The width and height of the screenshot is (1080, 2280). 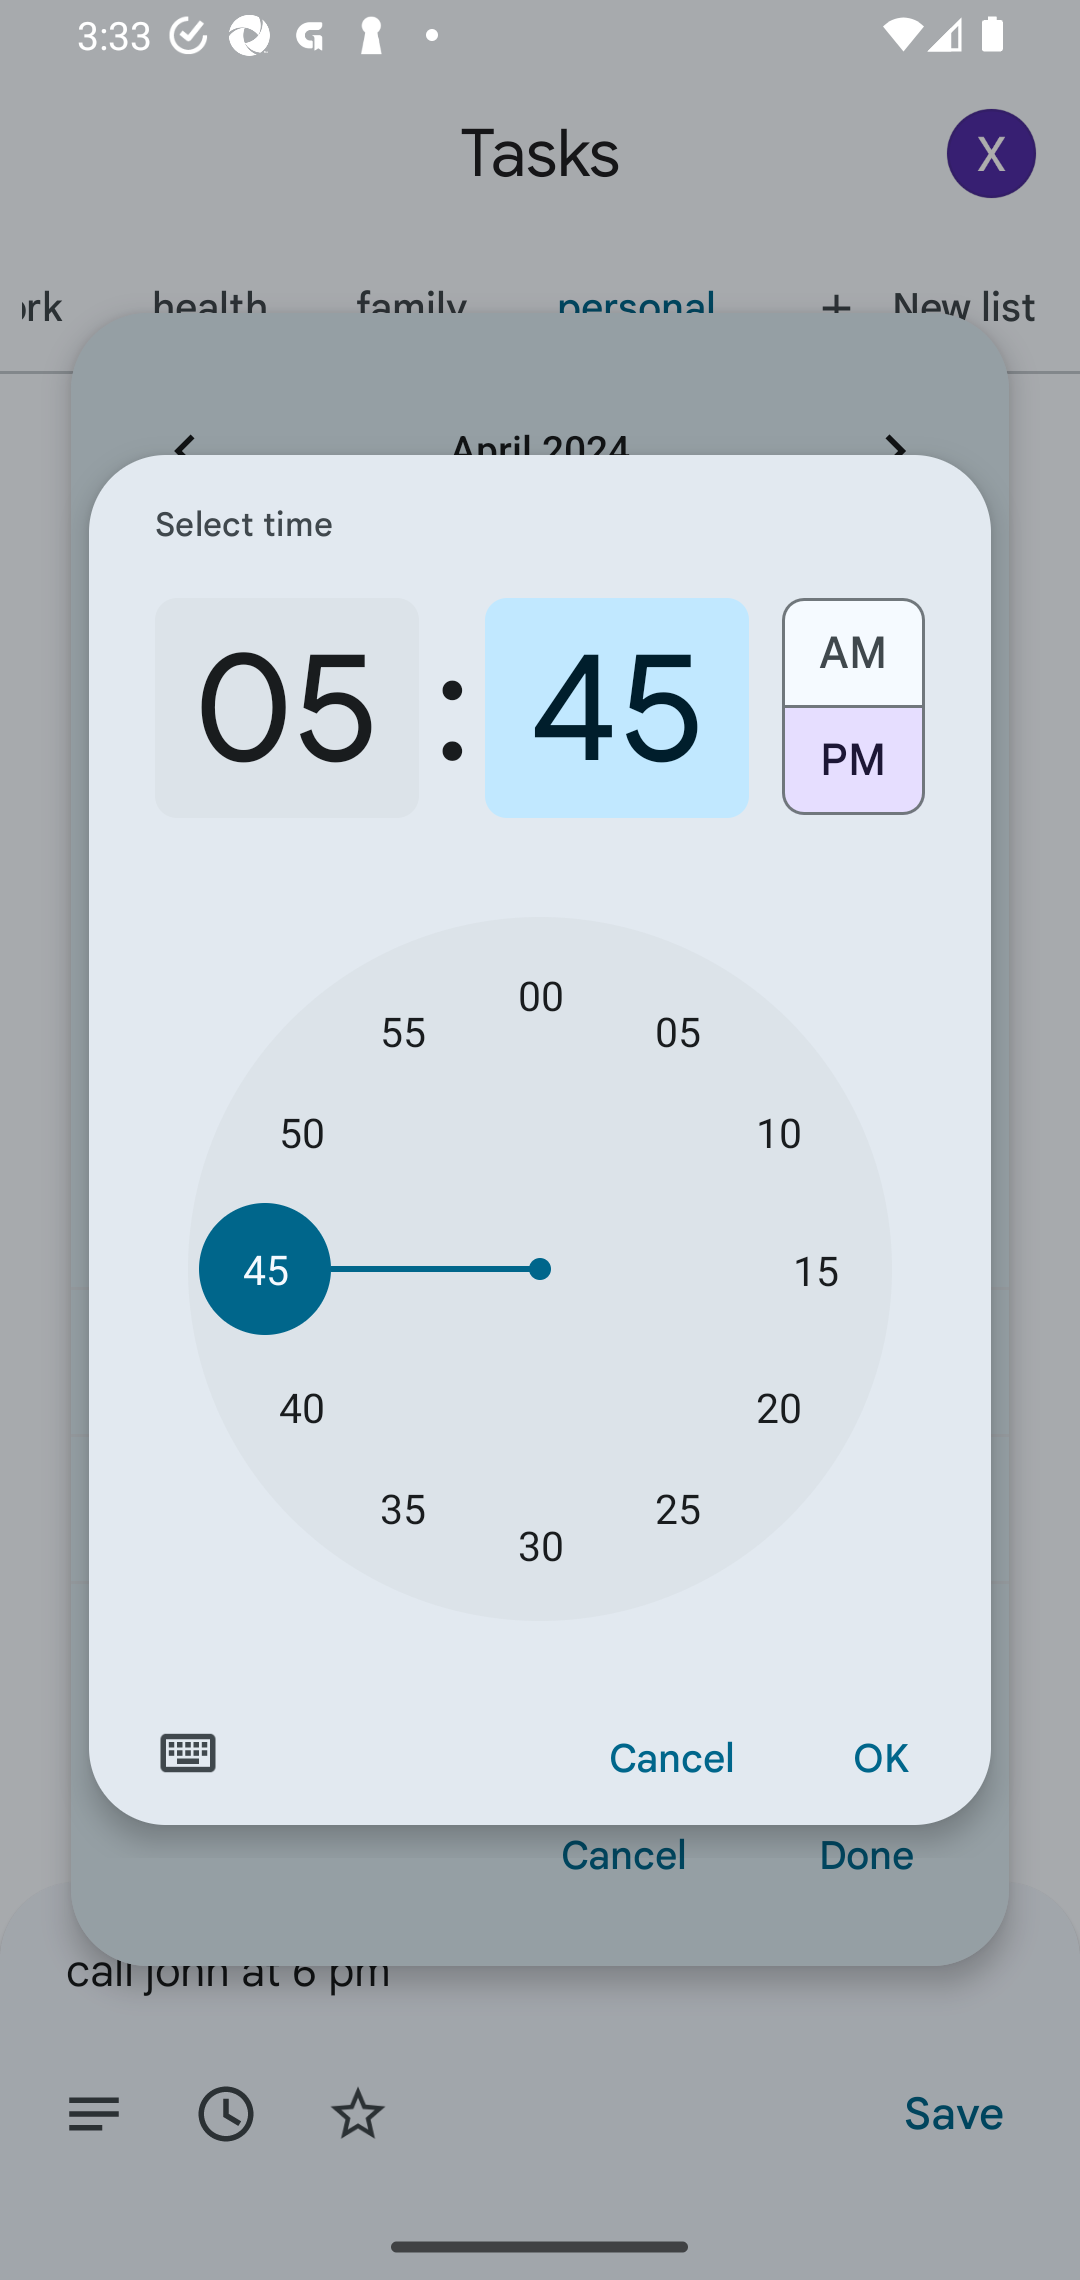 I want to click on 40 40 minutes, so click(x=302, y=1406).